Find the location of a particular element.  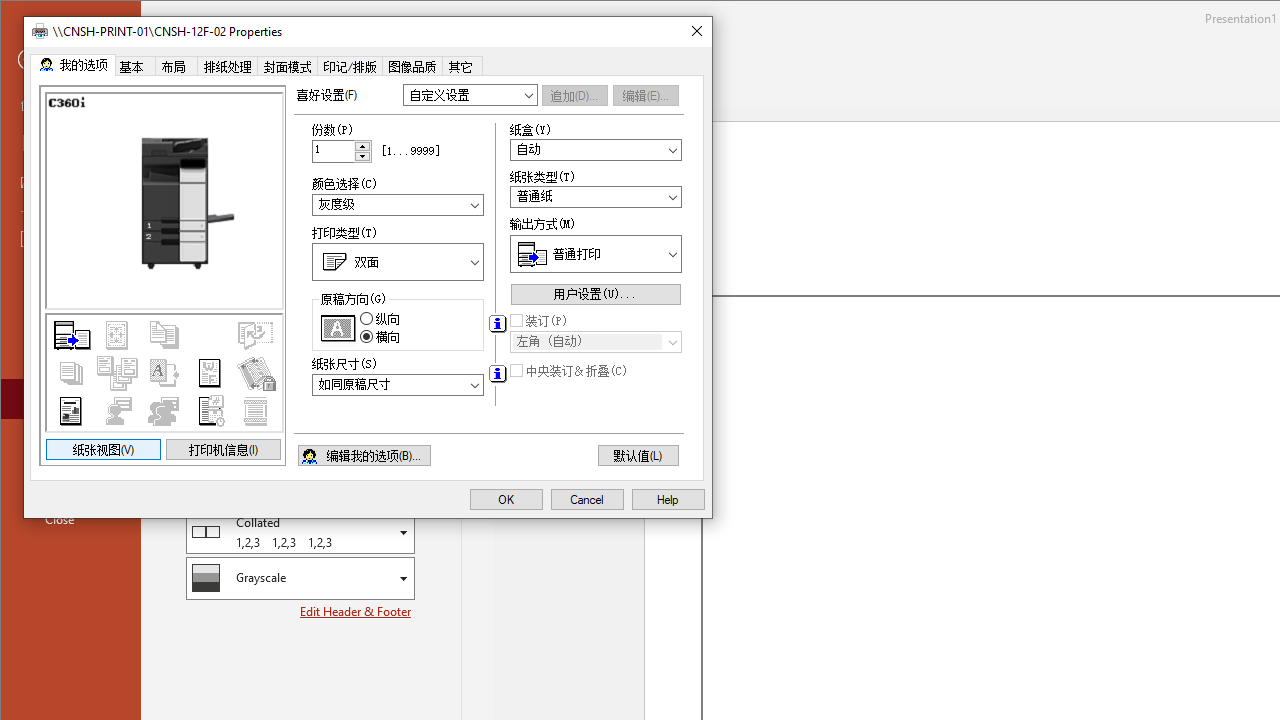

Edit Header & Footer is located at coordinates (356, 611).